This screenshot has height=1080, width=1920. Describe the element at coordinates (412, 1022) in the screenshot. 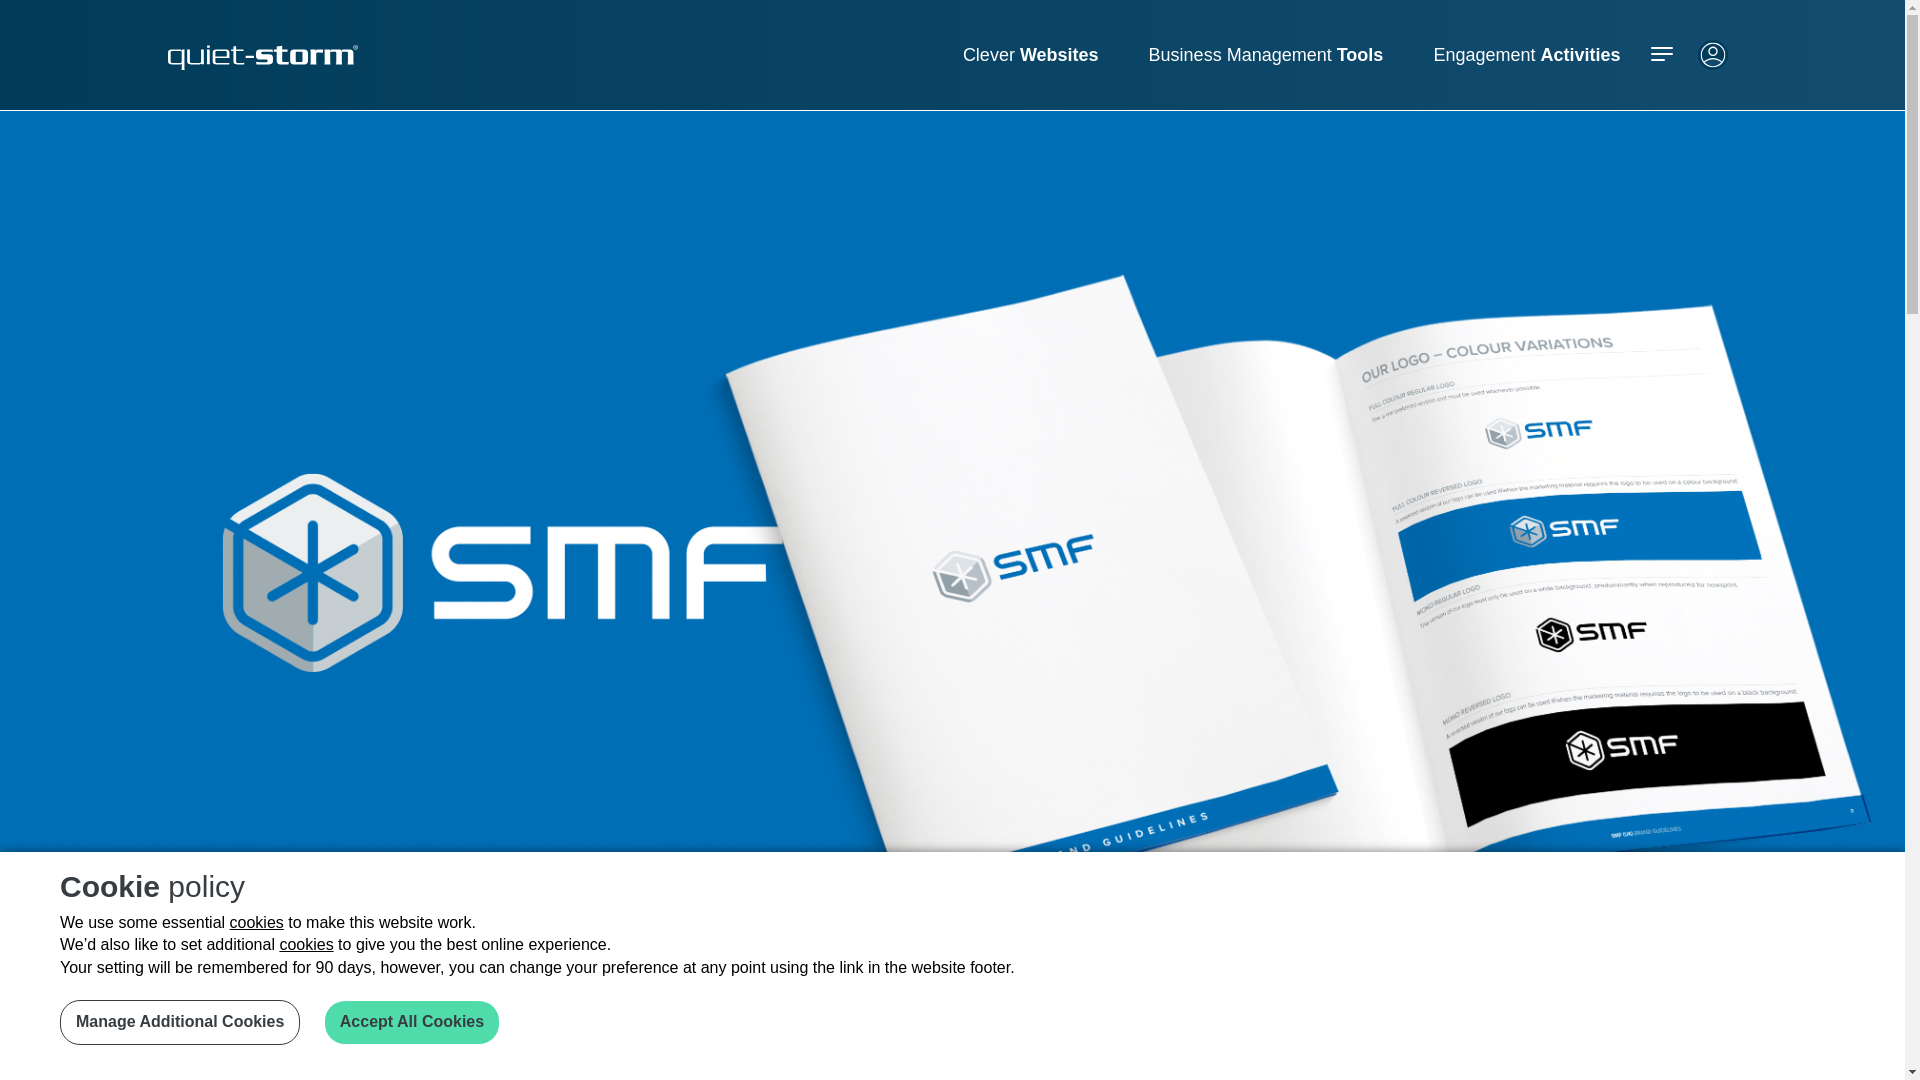

I see `Accept All Cookies` at that location.